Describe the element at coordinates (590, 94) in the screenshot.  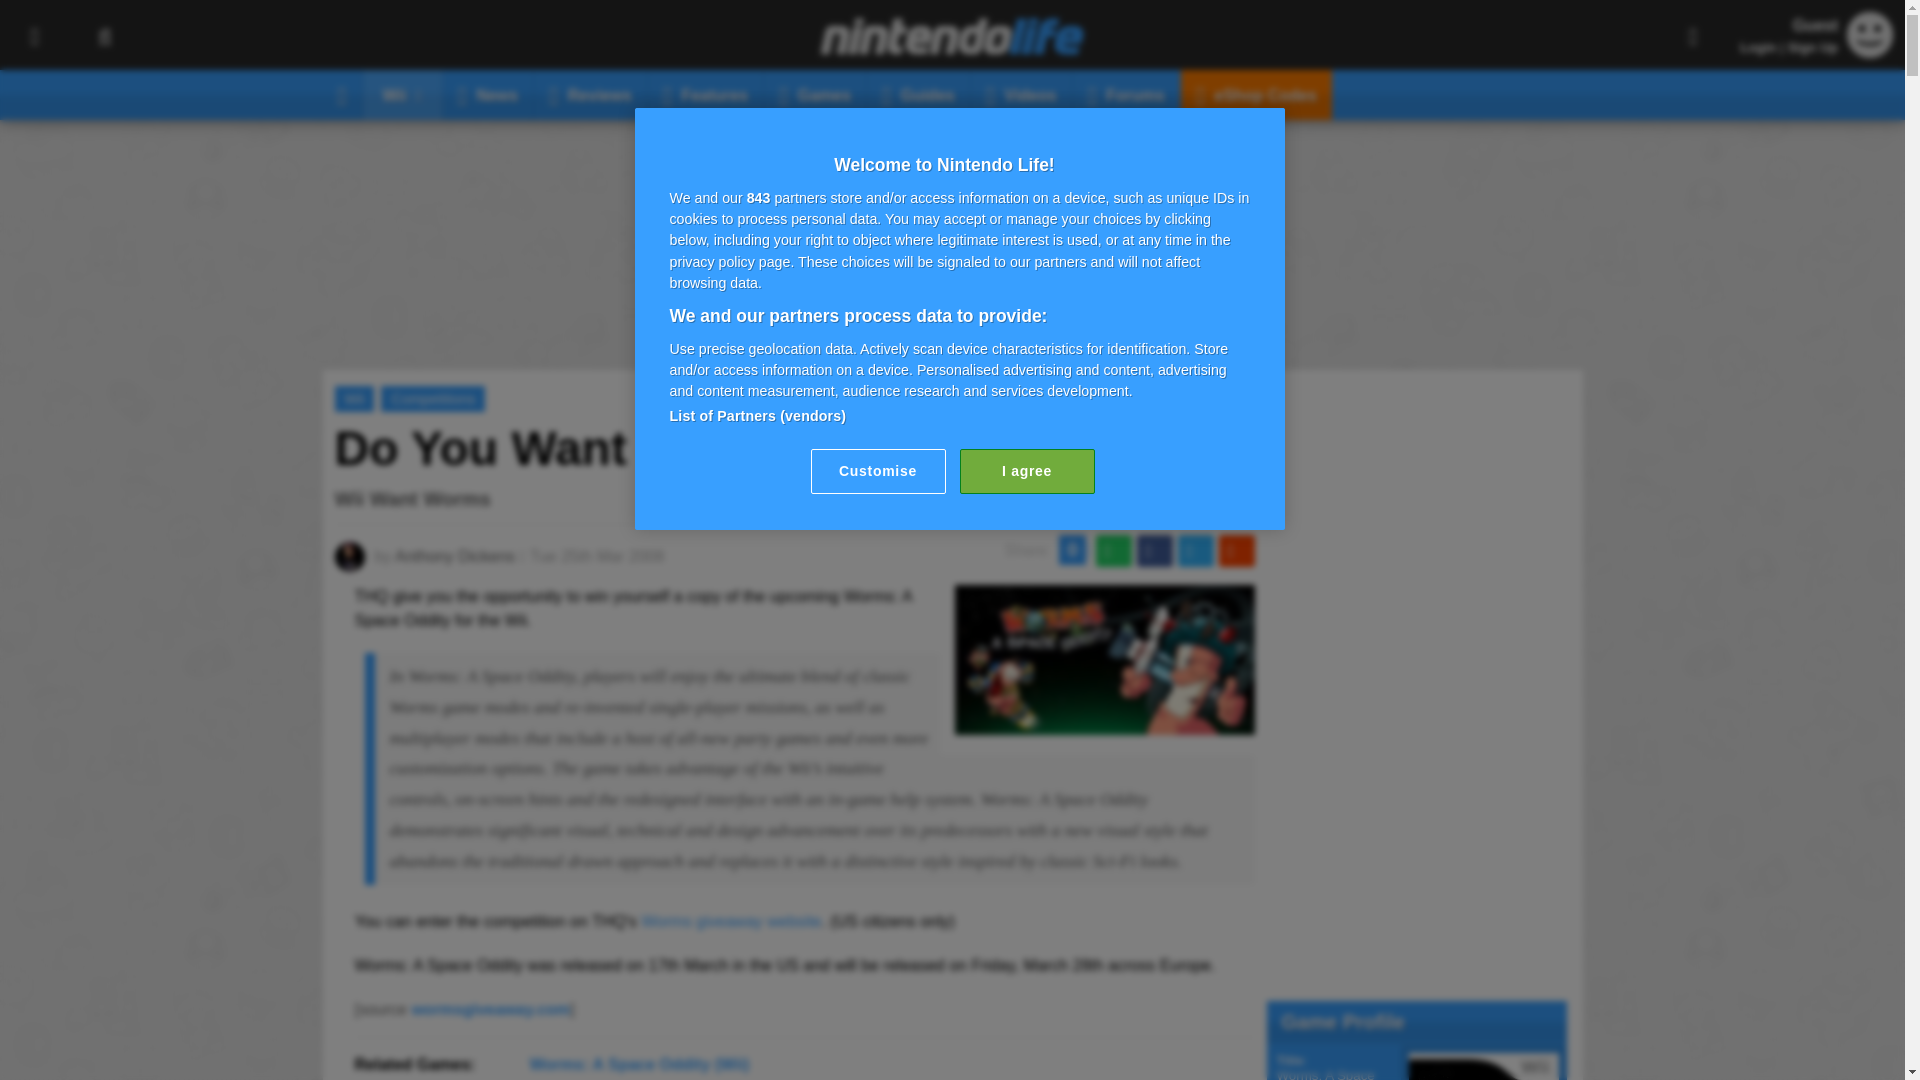
I see `Reviews` at that location.